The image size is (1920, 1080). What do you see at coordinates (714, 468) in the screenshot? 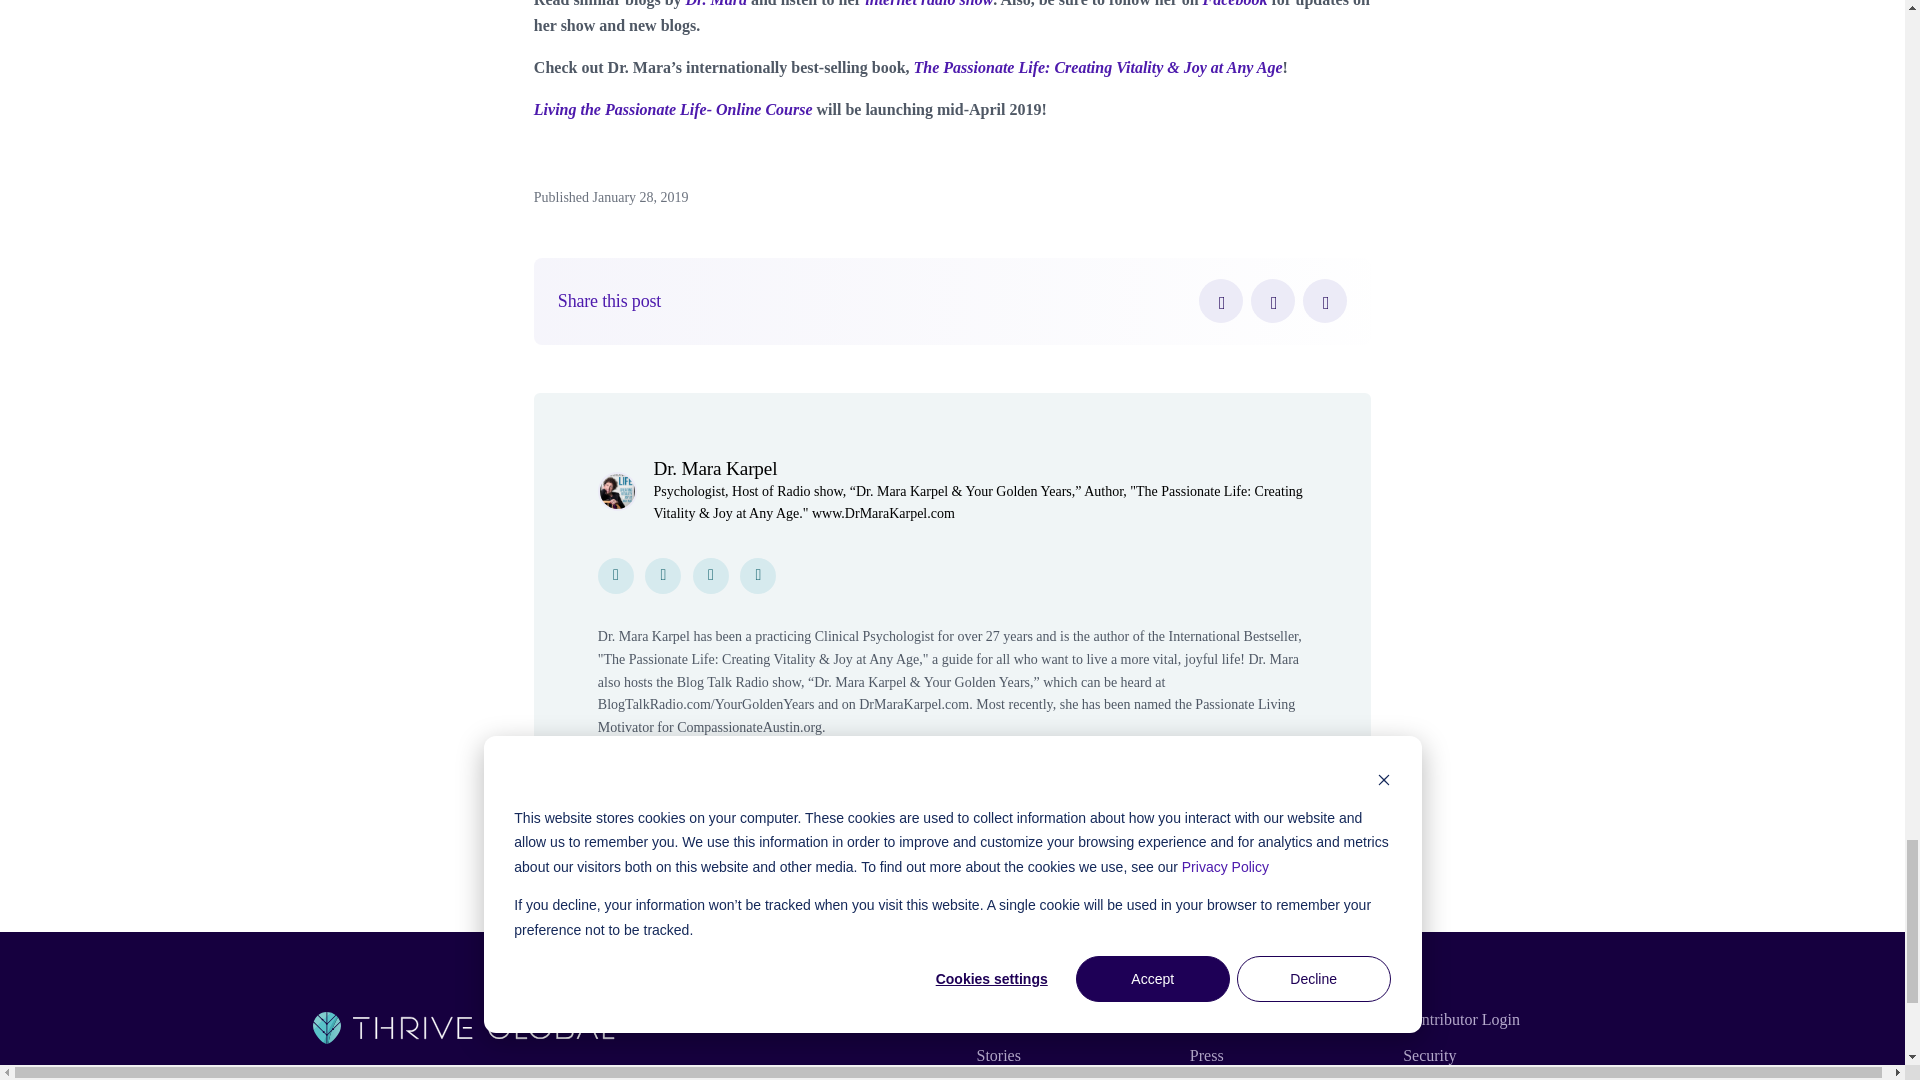
I see `Dr. Mara Karpel` at bounding box center [714, 468].